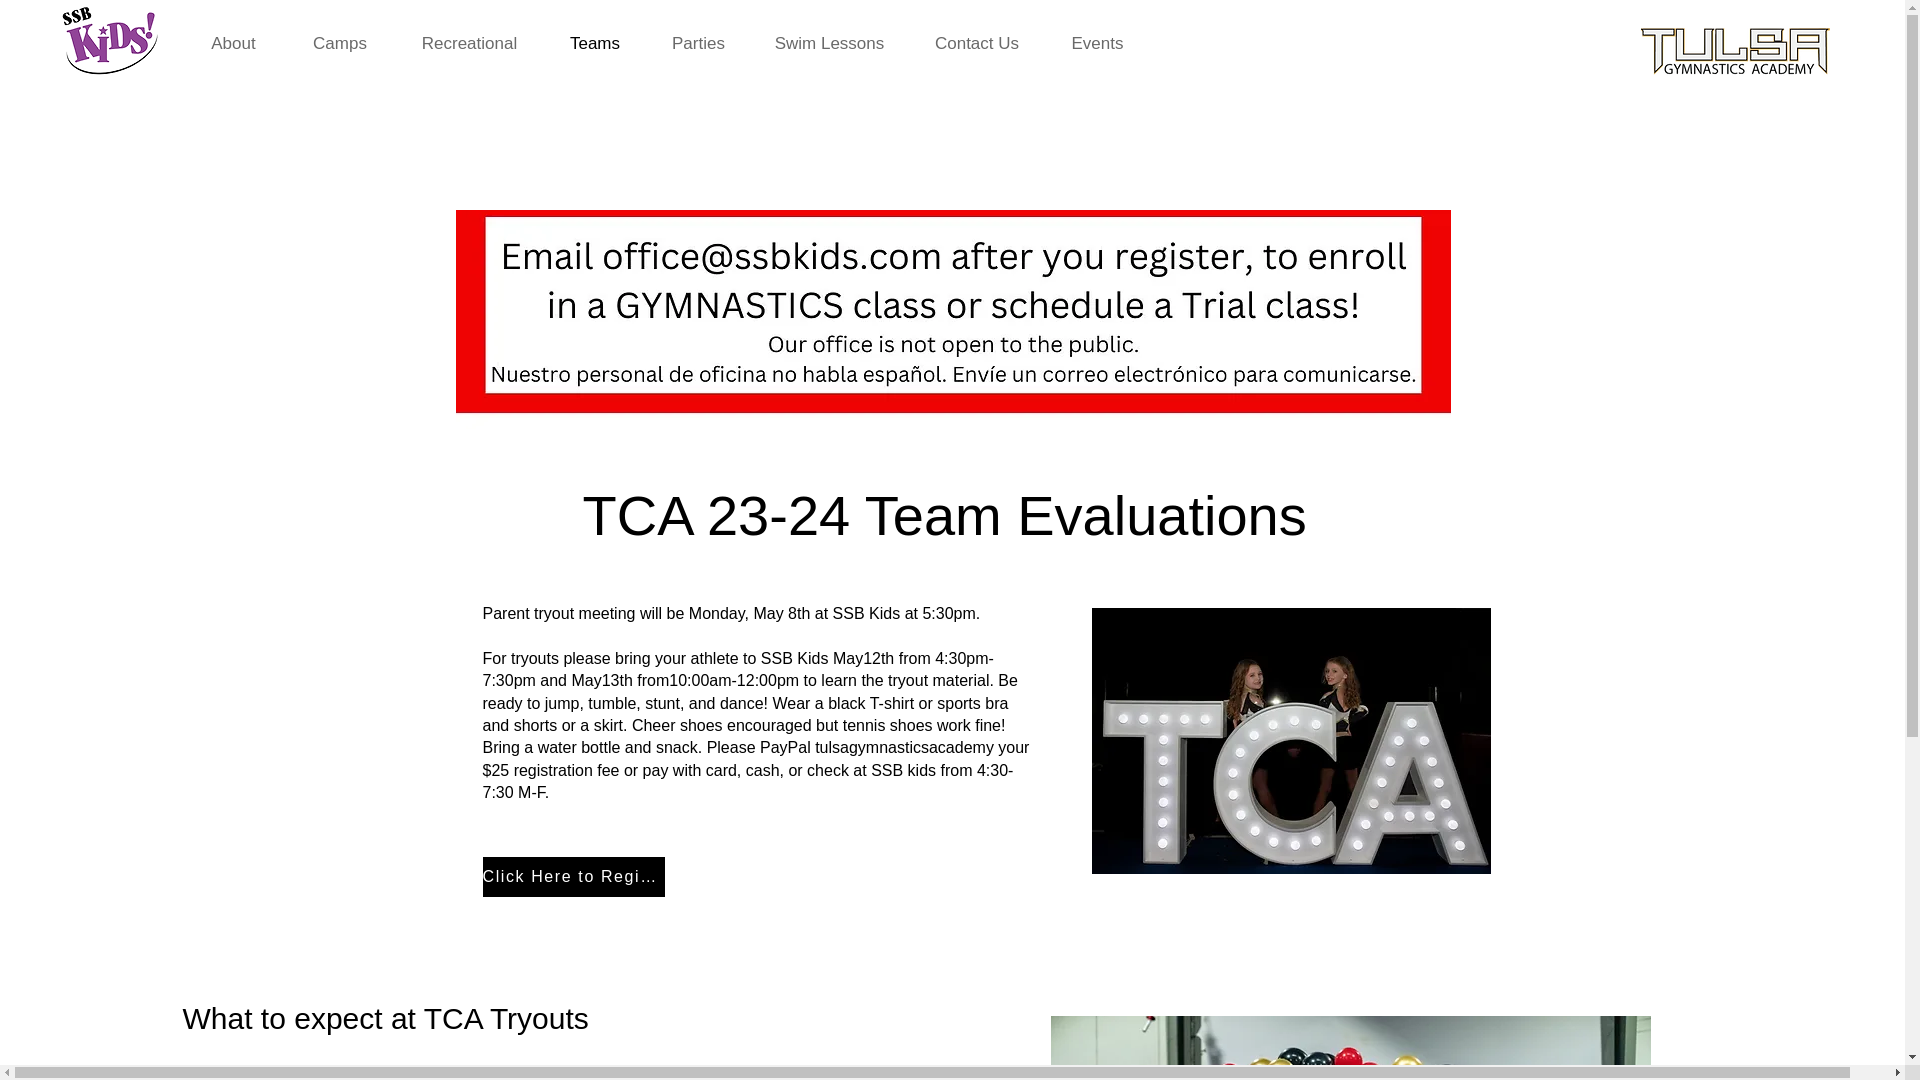  What do you see at coordinates (468, 42) in the screenshot?
I see `Recreational` at bounding box center [468, 42].